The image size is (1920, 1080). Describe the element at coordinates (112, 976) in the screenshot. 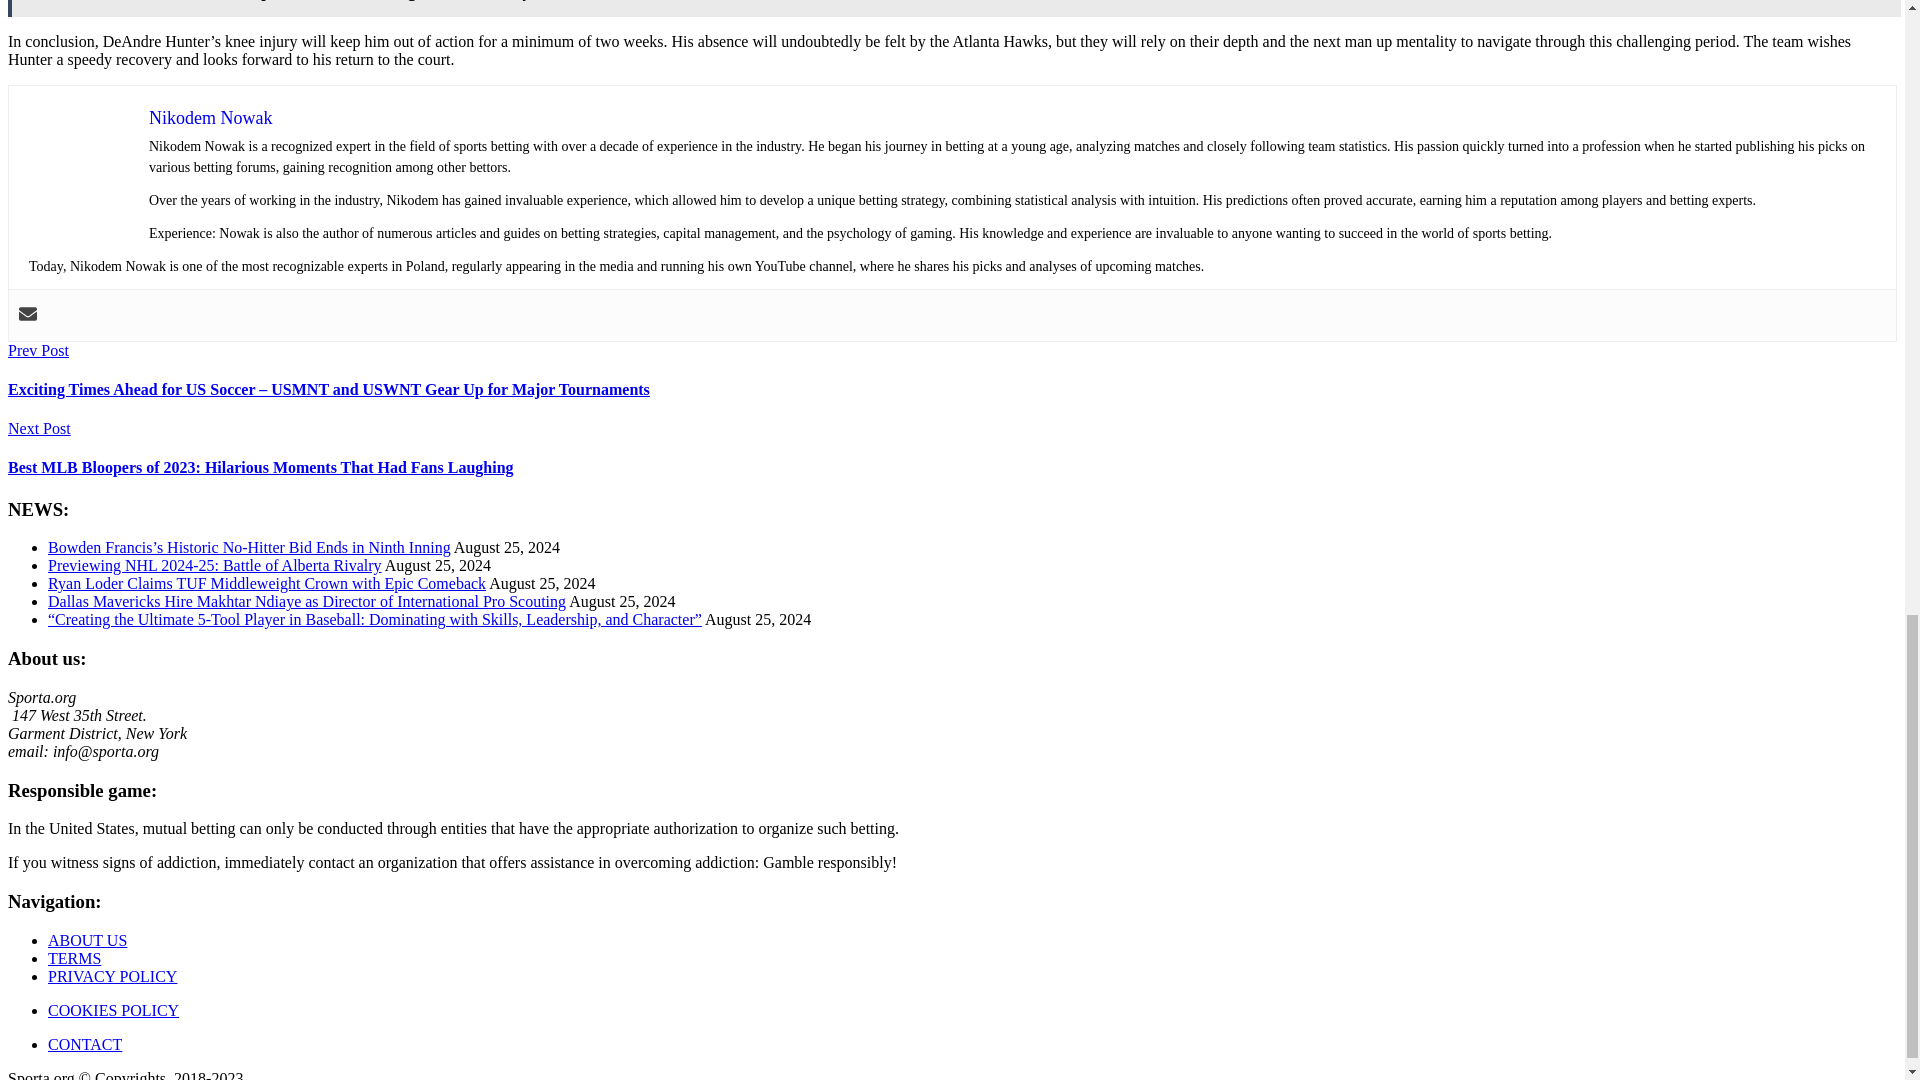

I see `PRIVACY POLICY` at that location.